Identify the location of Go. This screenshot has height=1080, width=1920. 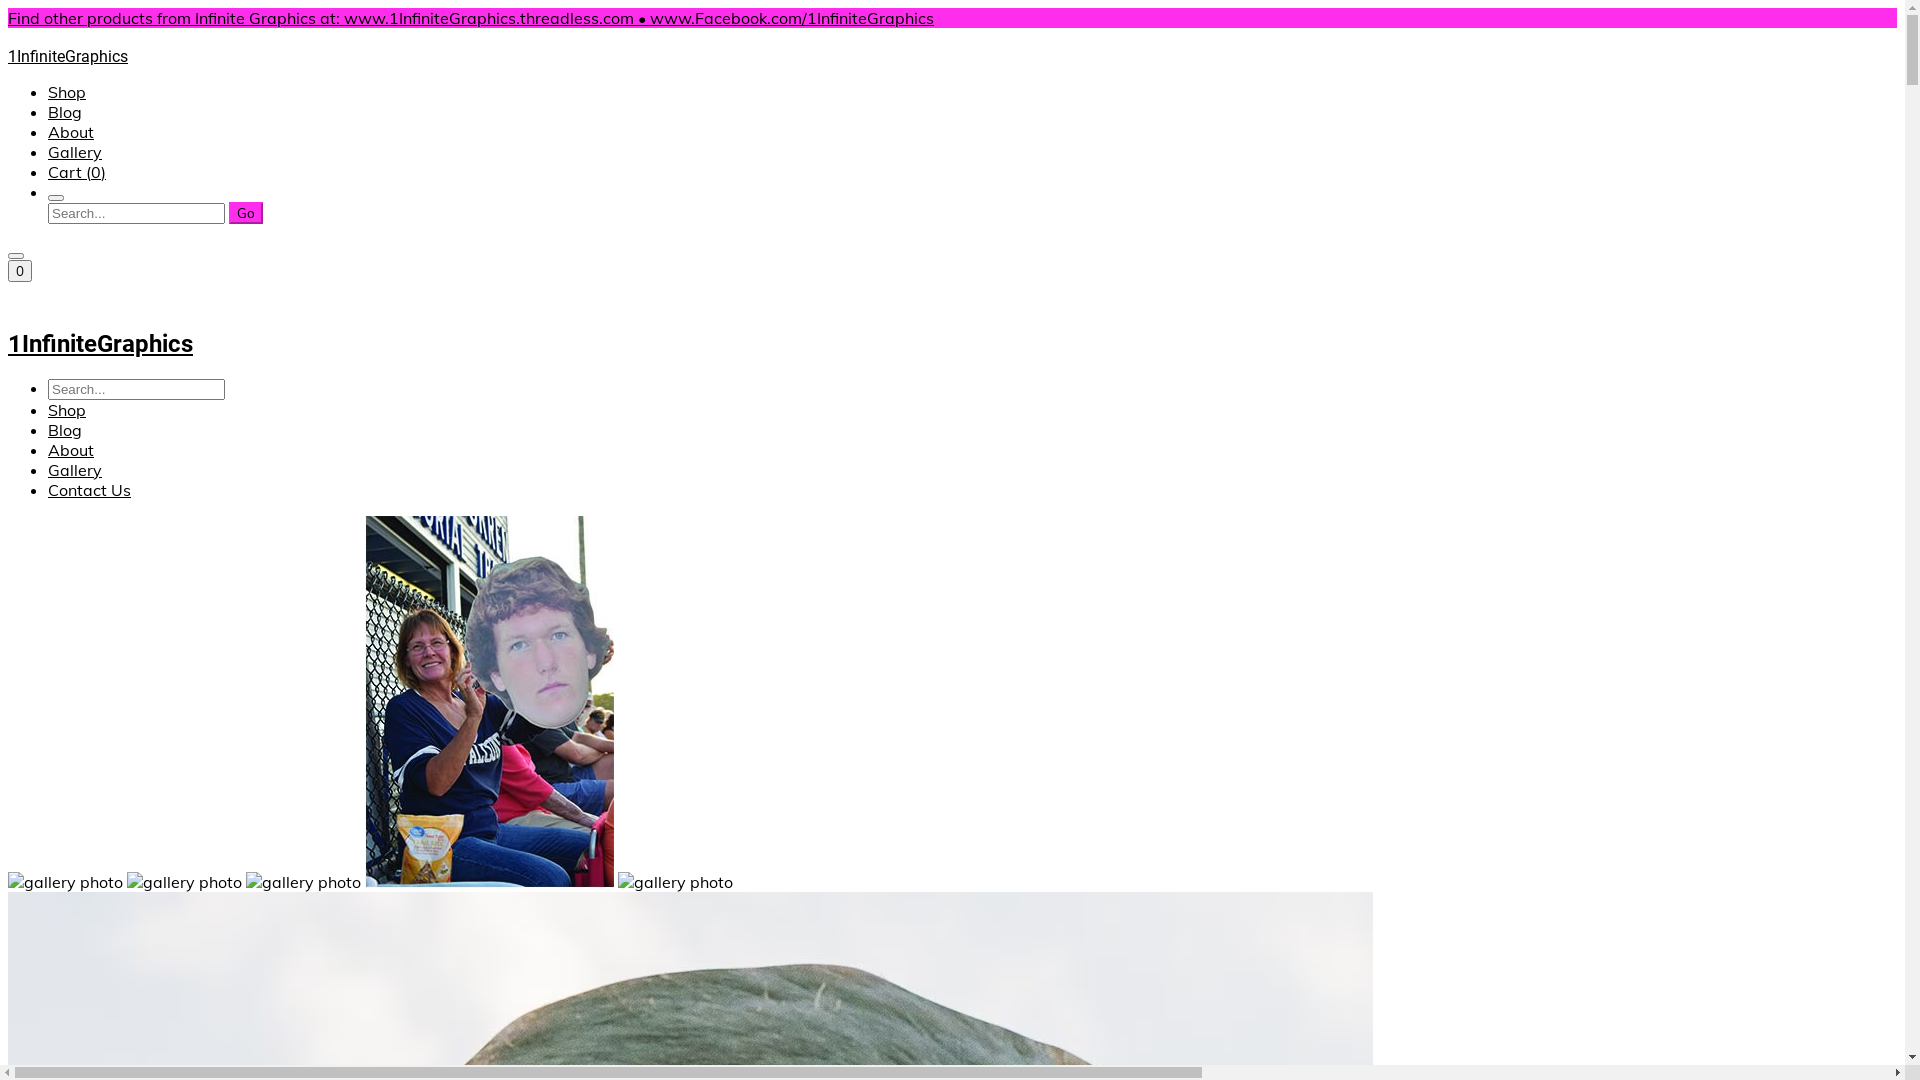
(246, 213).